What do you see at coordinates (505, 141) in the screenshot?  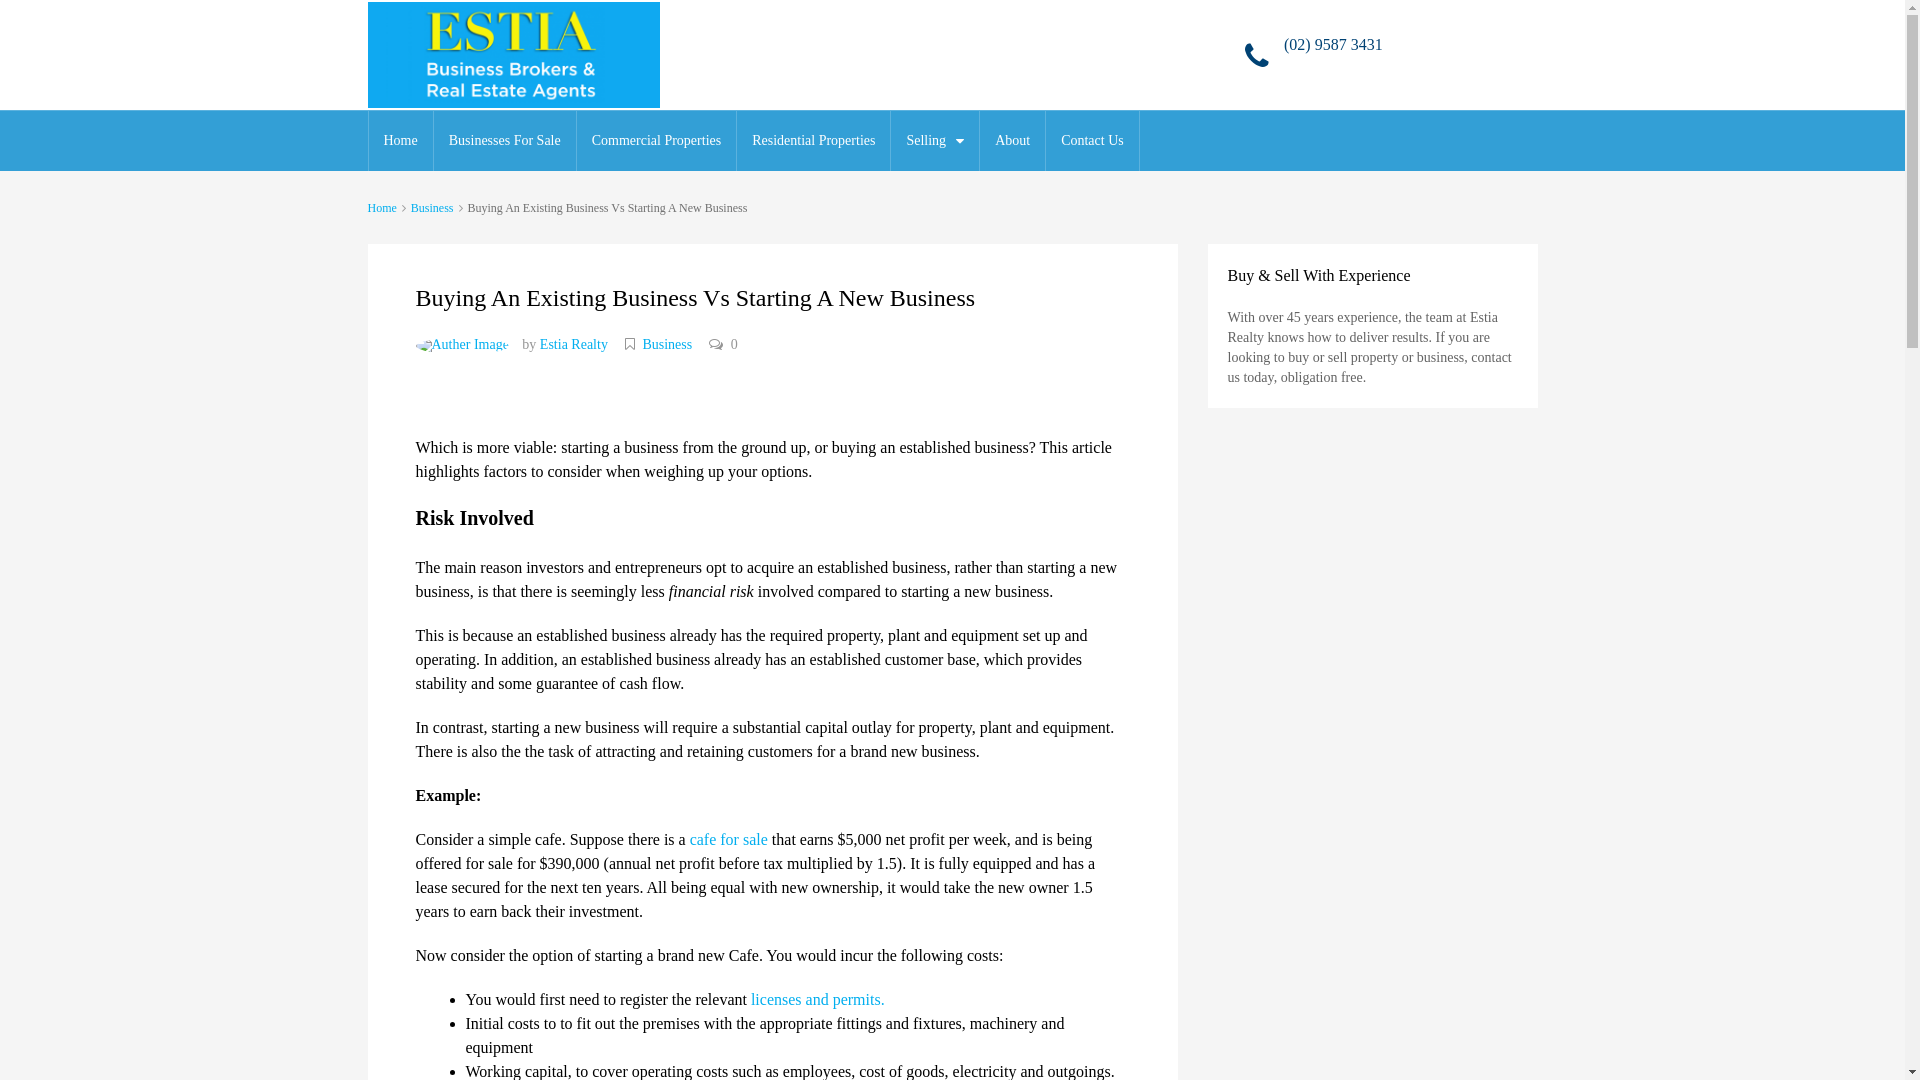 I see `Businesses For Sale` at bounding box center [505, 141].